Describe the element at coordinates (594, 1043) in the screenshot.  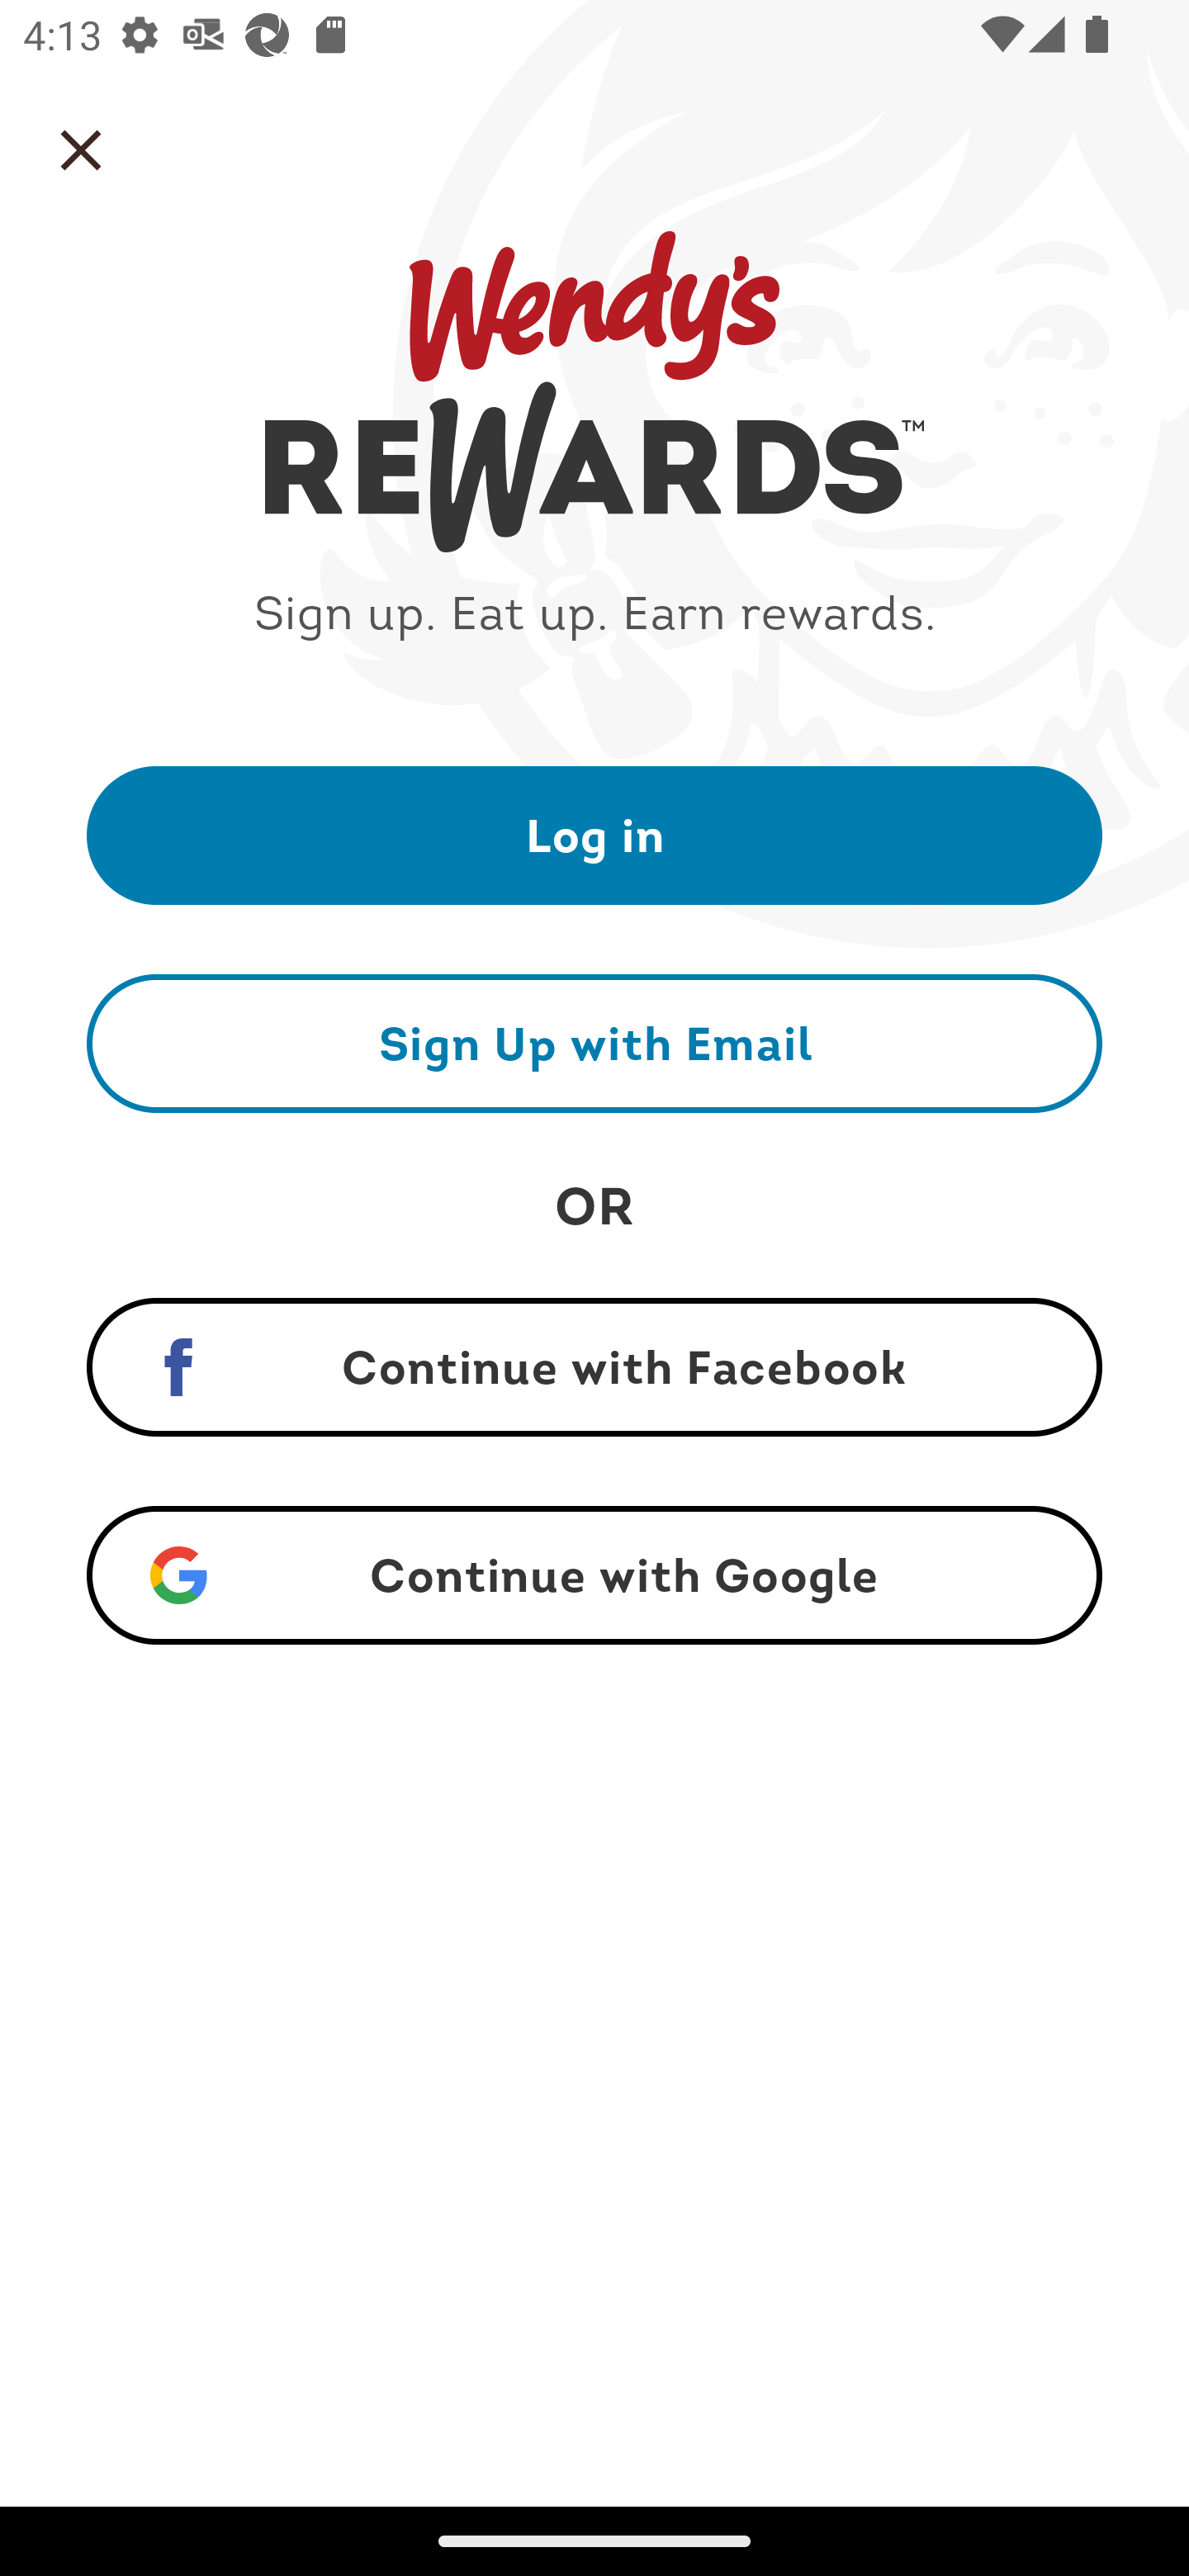
I see `Sign Up with Email` at that location.